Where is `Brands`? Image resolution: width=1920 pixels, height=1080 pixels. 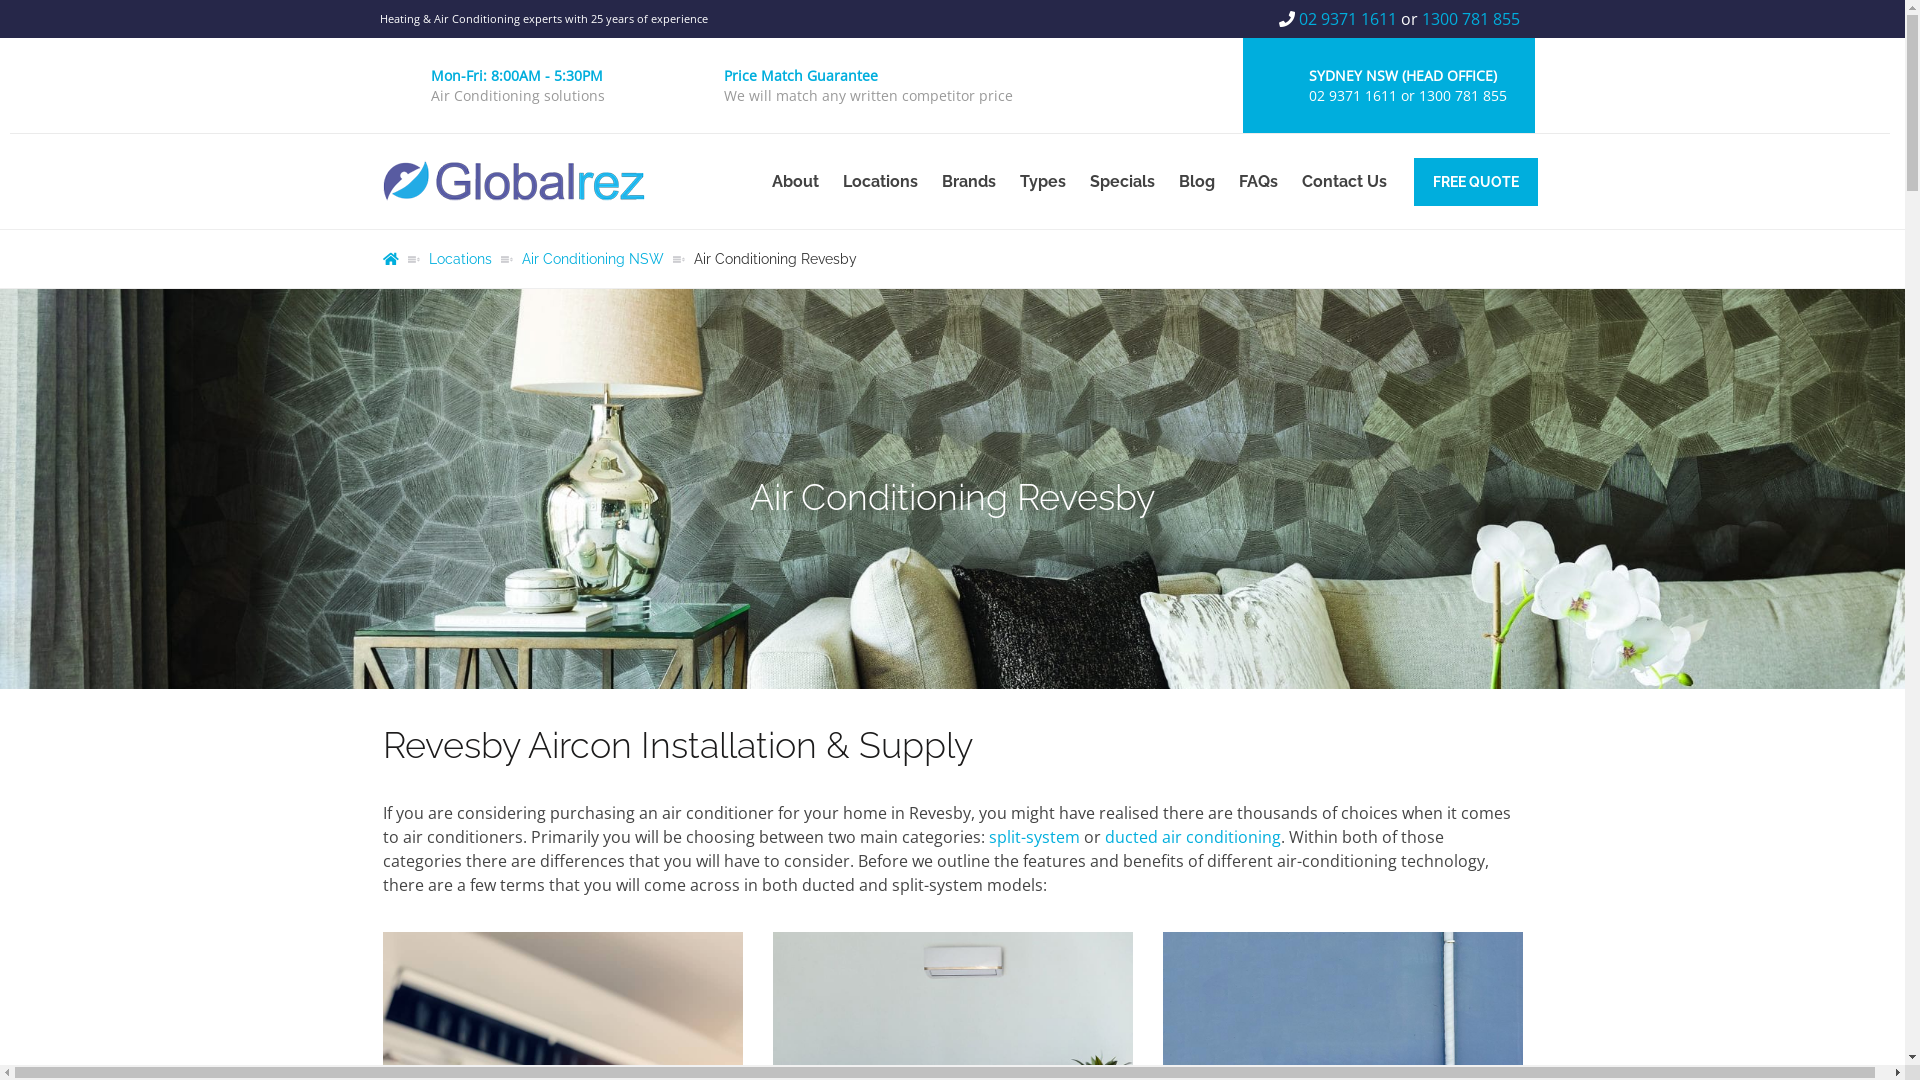 Brands is located at coordinates (969, 182).